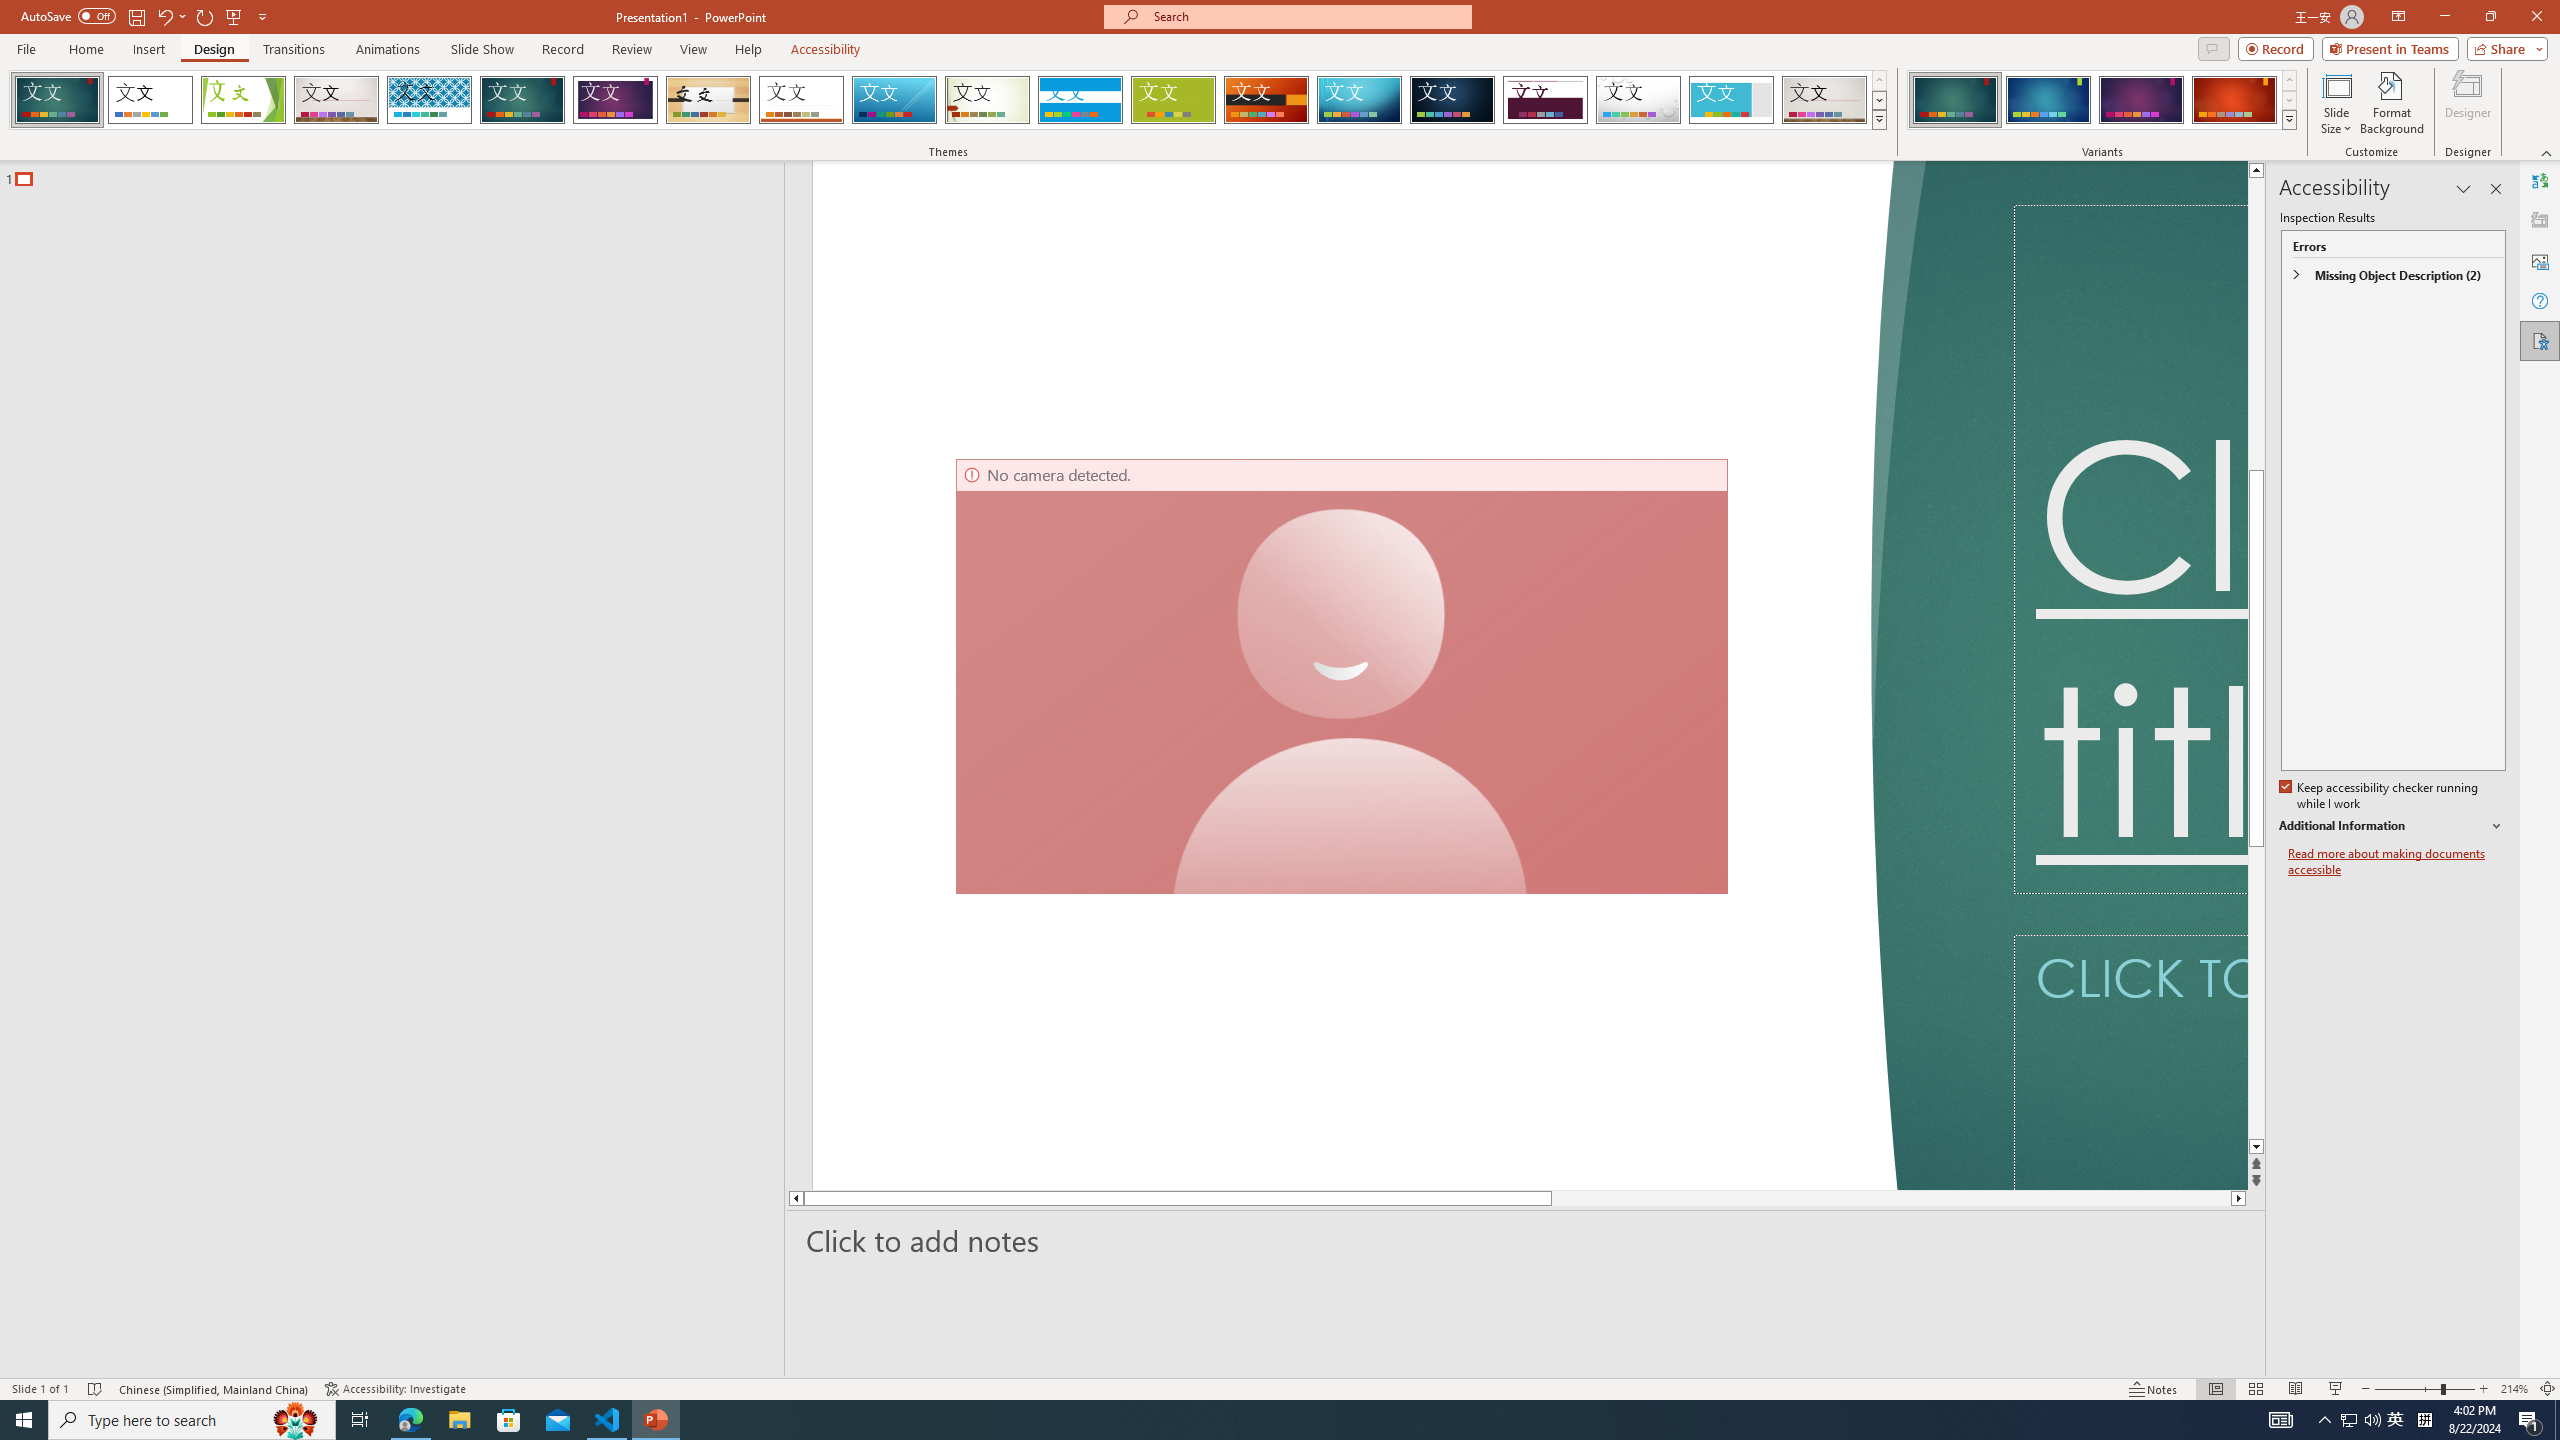  I want to click on Basis, so click(1174, 100).